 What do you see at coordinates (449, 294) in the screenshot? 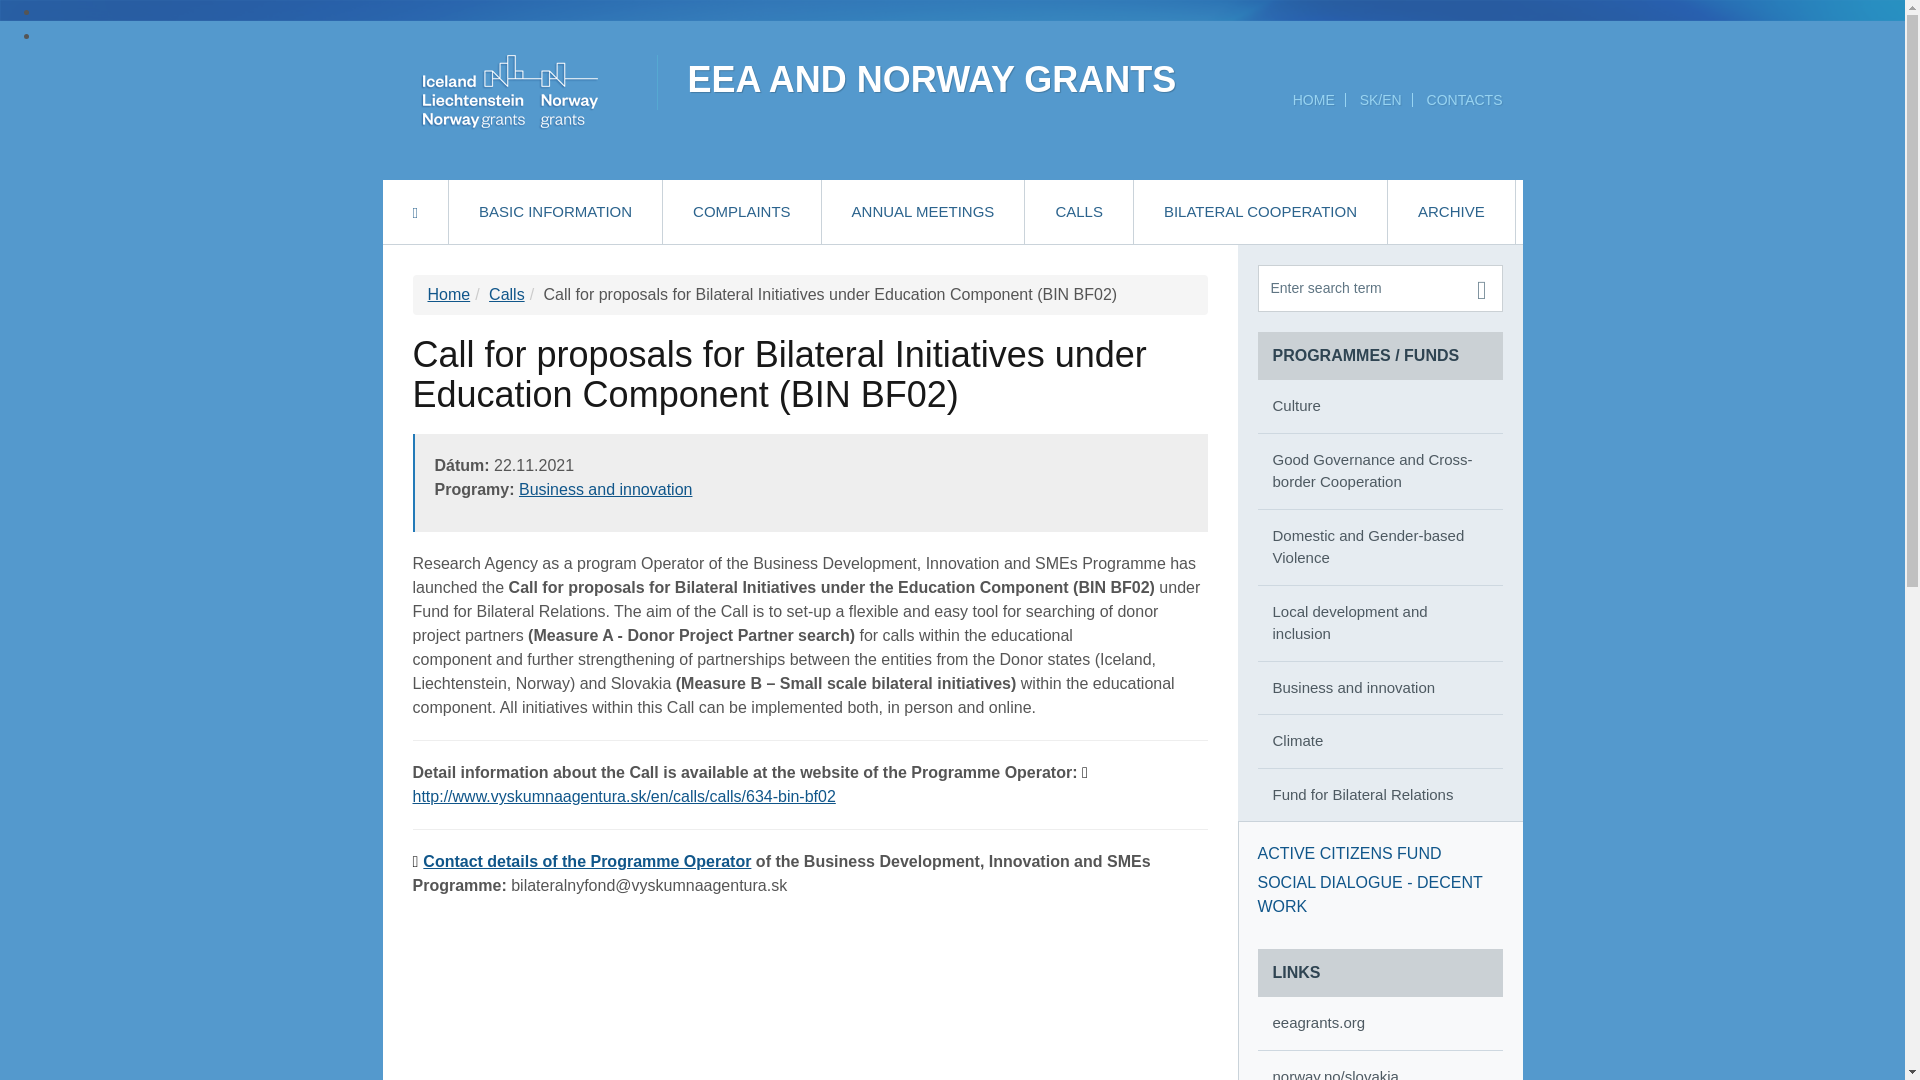
I see `Home` at bounding box center [449, 294].